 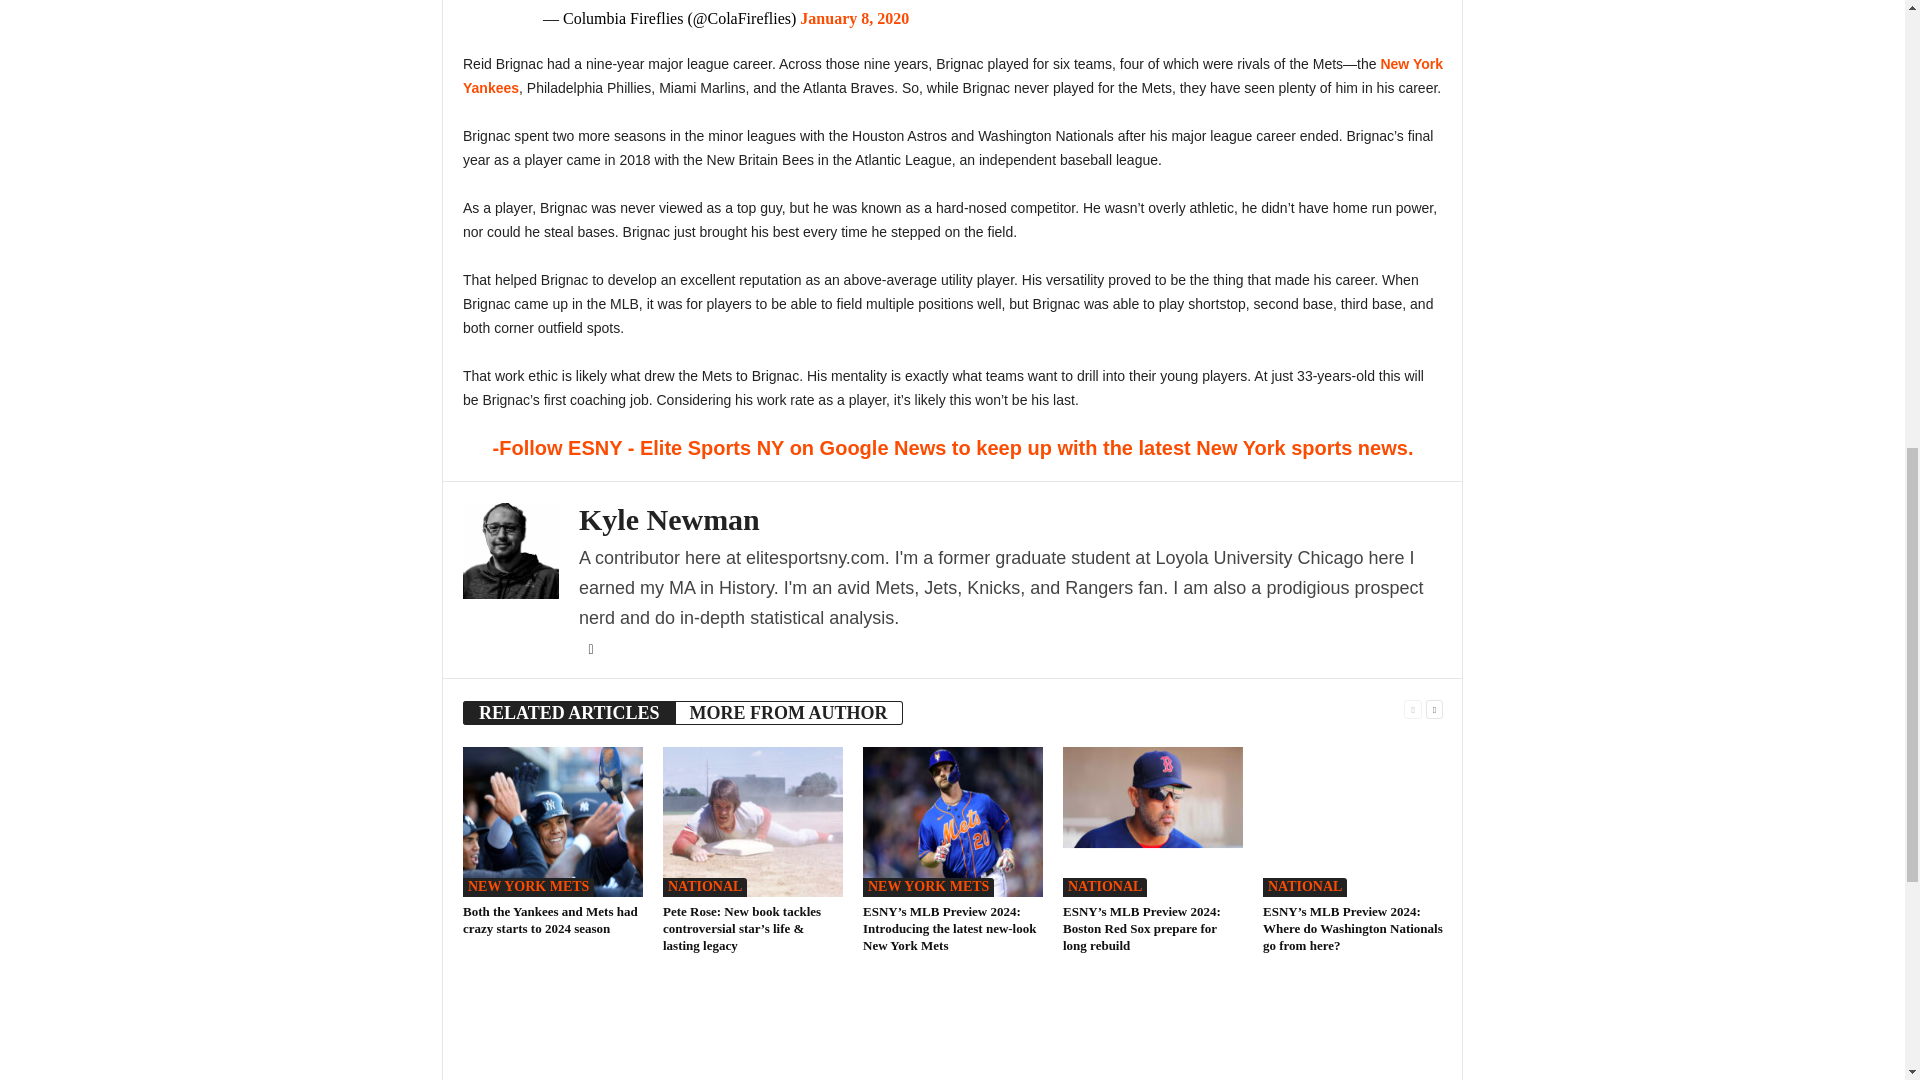 What do you see at coordinates (550, 920) in the screenshot?
I see `Both the Yankees and Mets had crazy starts to 2024 season` at bounding box center [550, 920].